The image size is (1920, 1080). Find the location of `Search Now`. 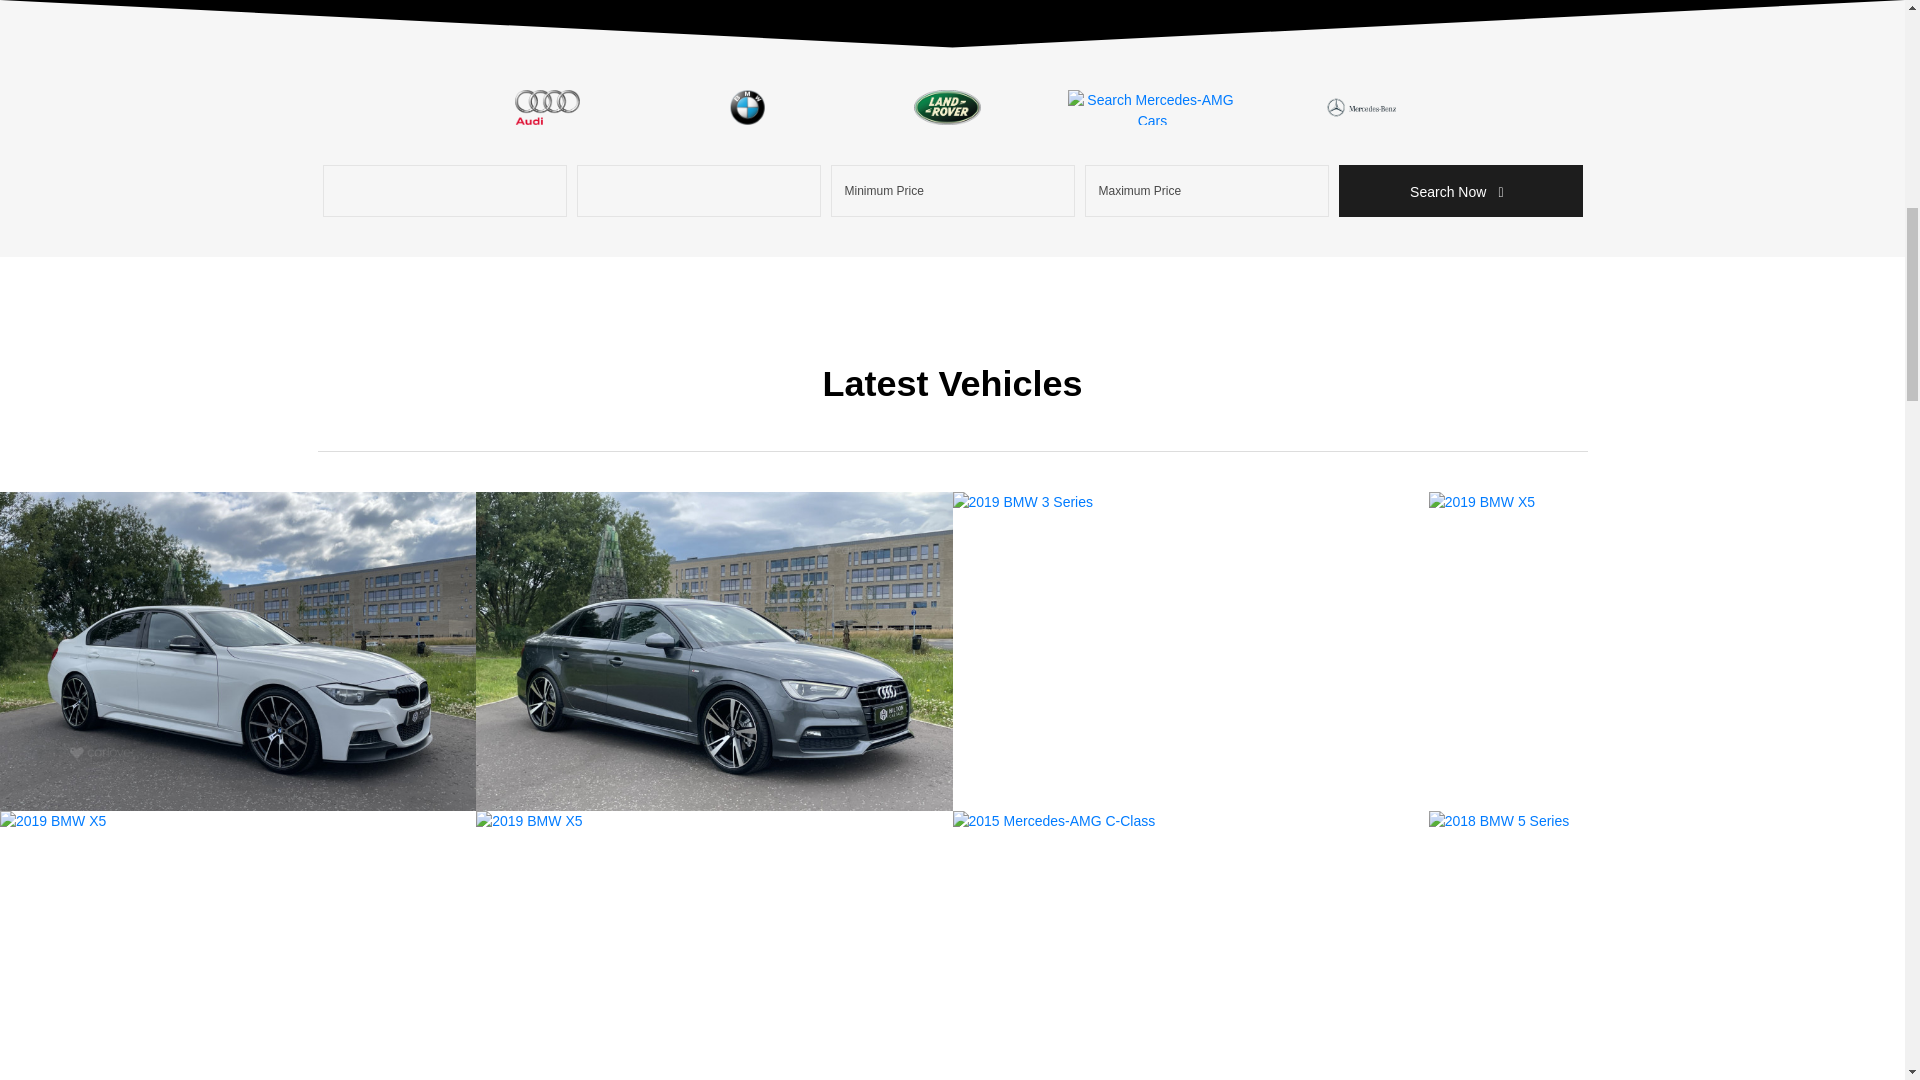

Search Now is located at coordinates (1460, 191).